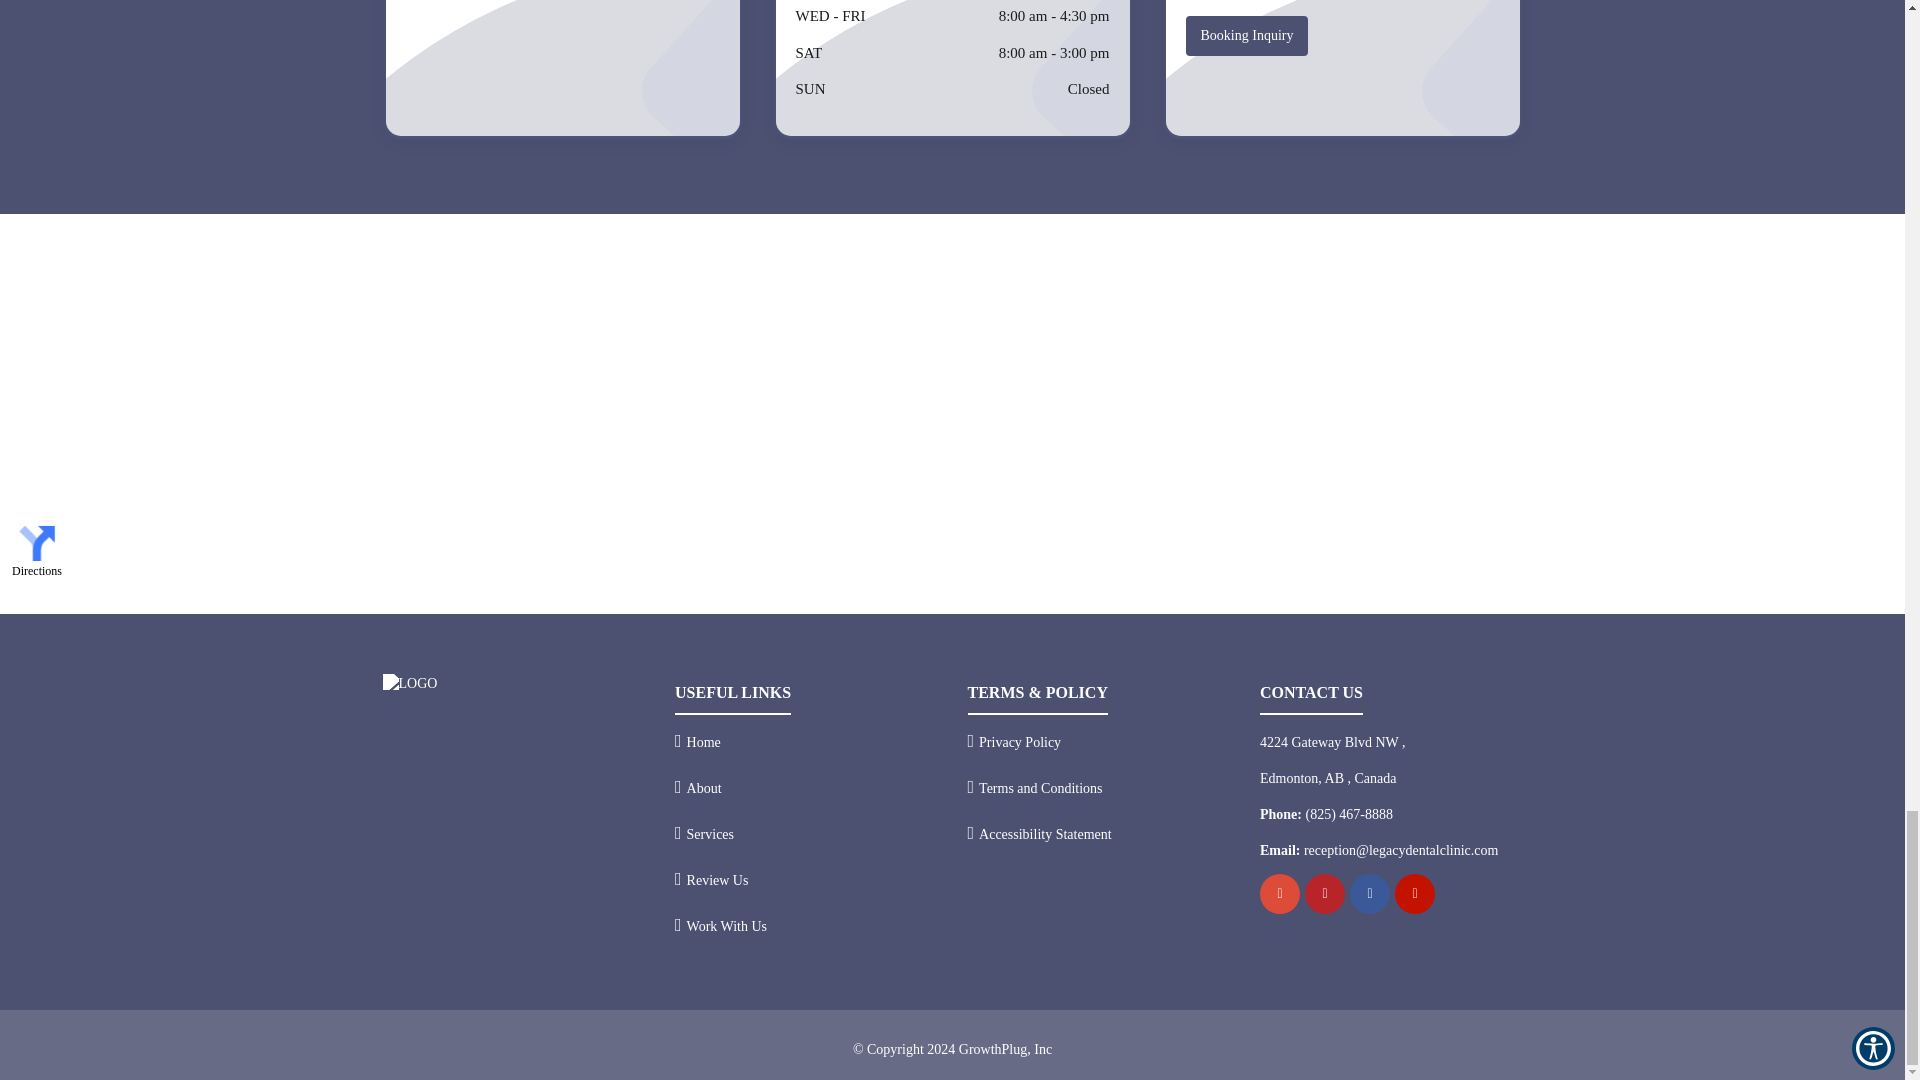  I want to click on LOGO, so click(410, 684).